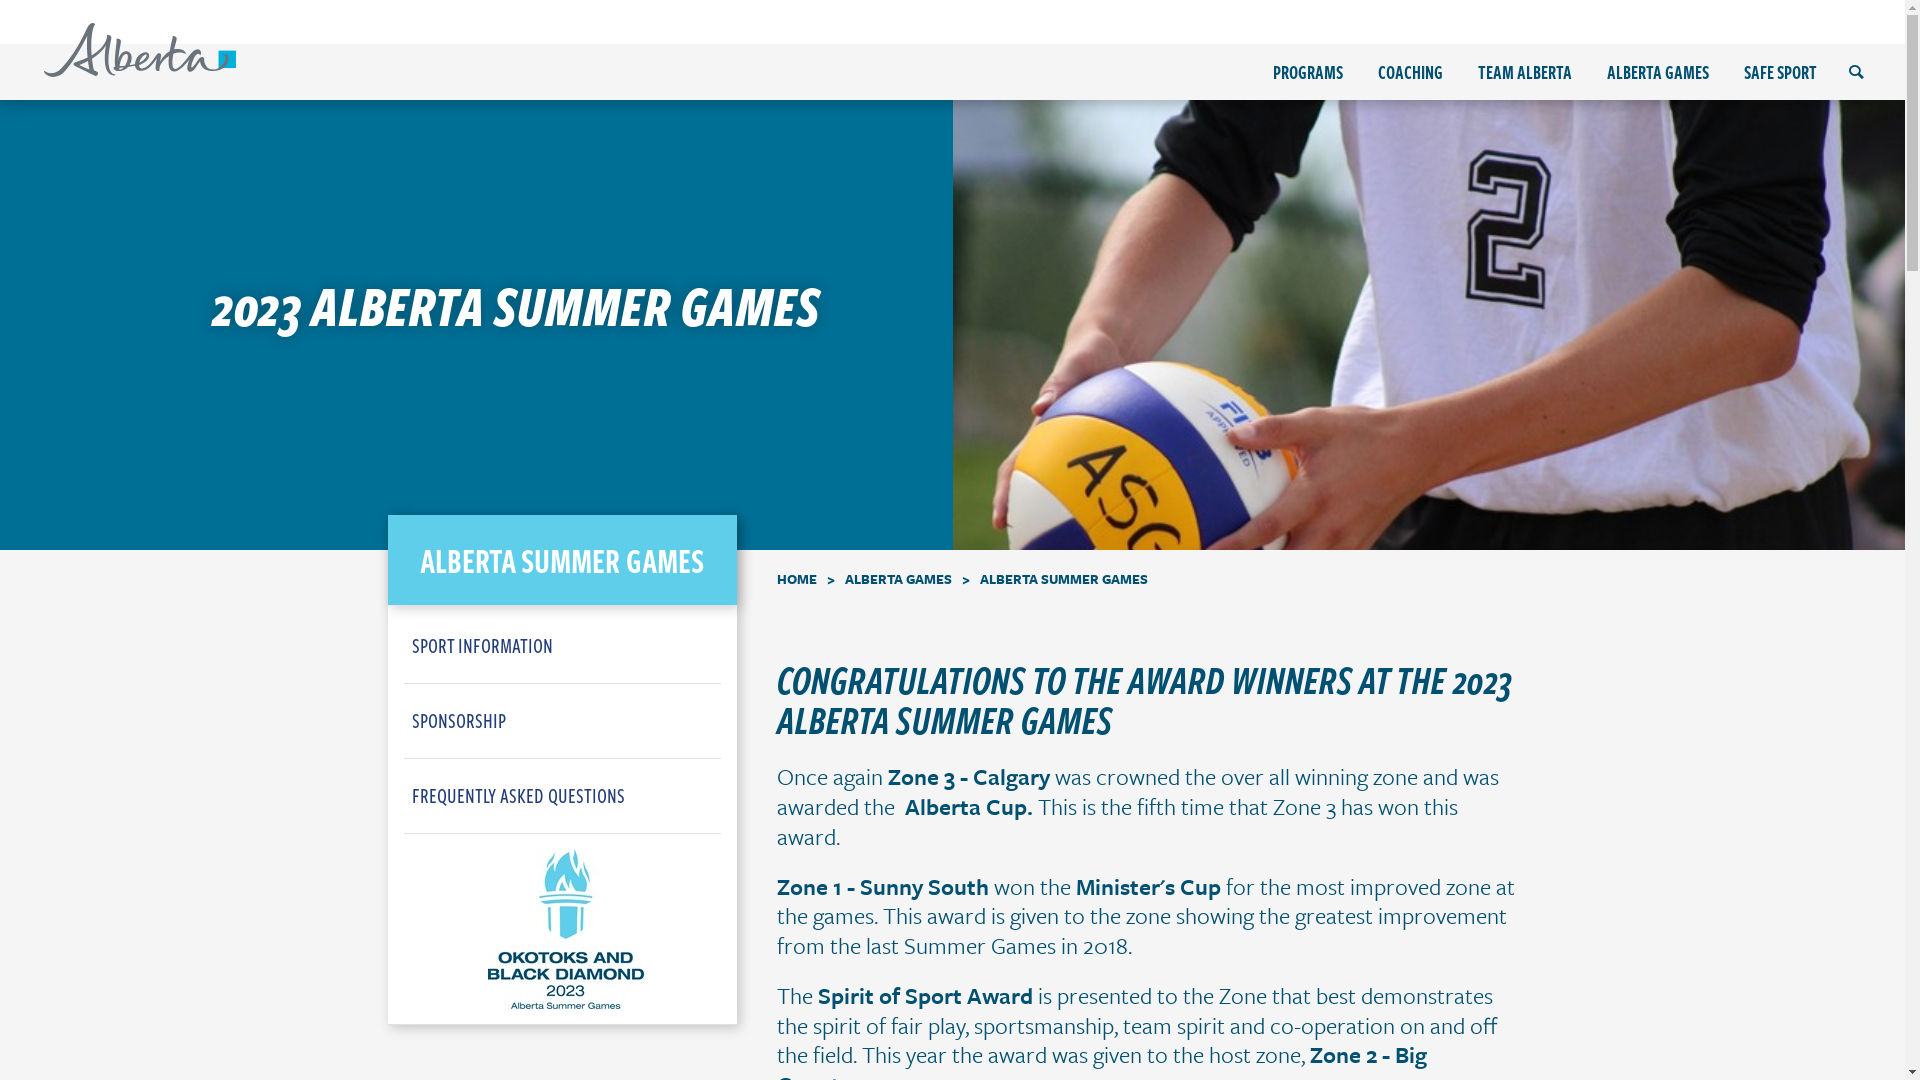  I want to click on SPONSORSHIP, so click(567, 721).